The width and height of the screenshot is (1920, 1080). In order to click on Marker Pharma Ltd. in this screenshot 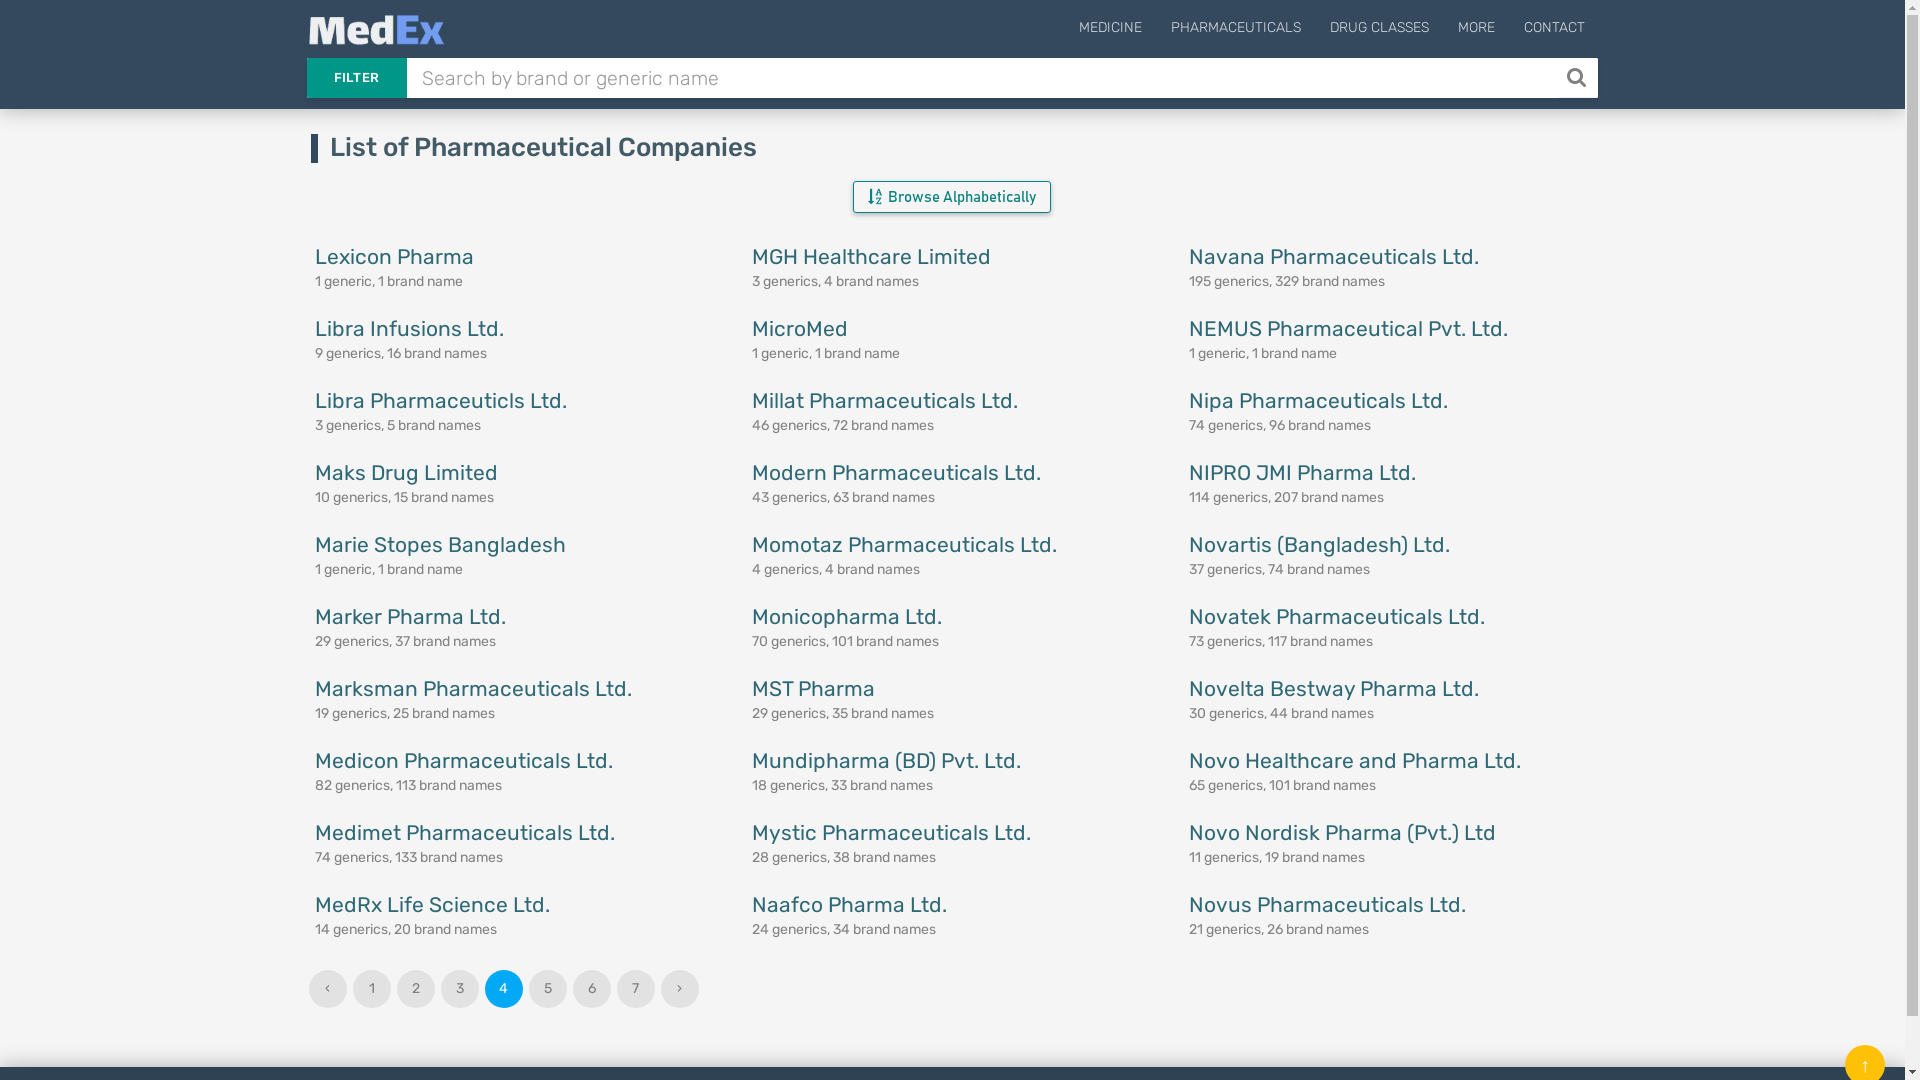, I will do `click(409, 616)`.